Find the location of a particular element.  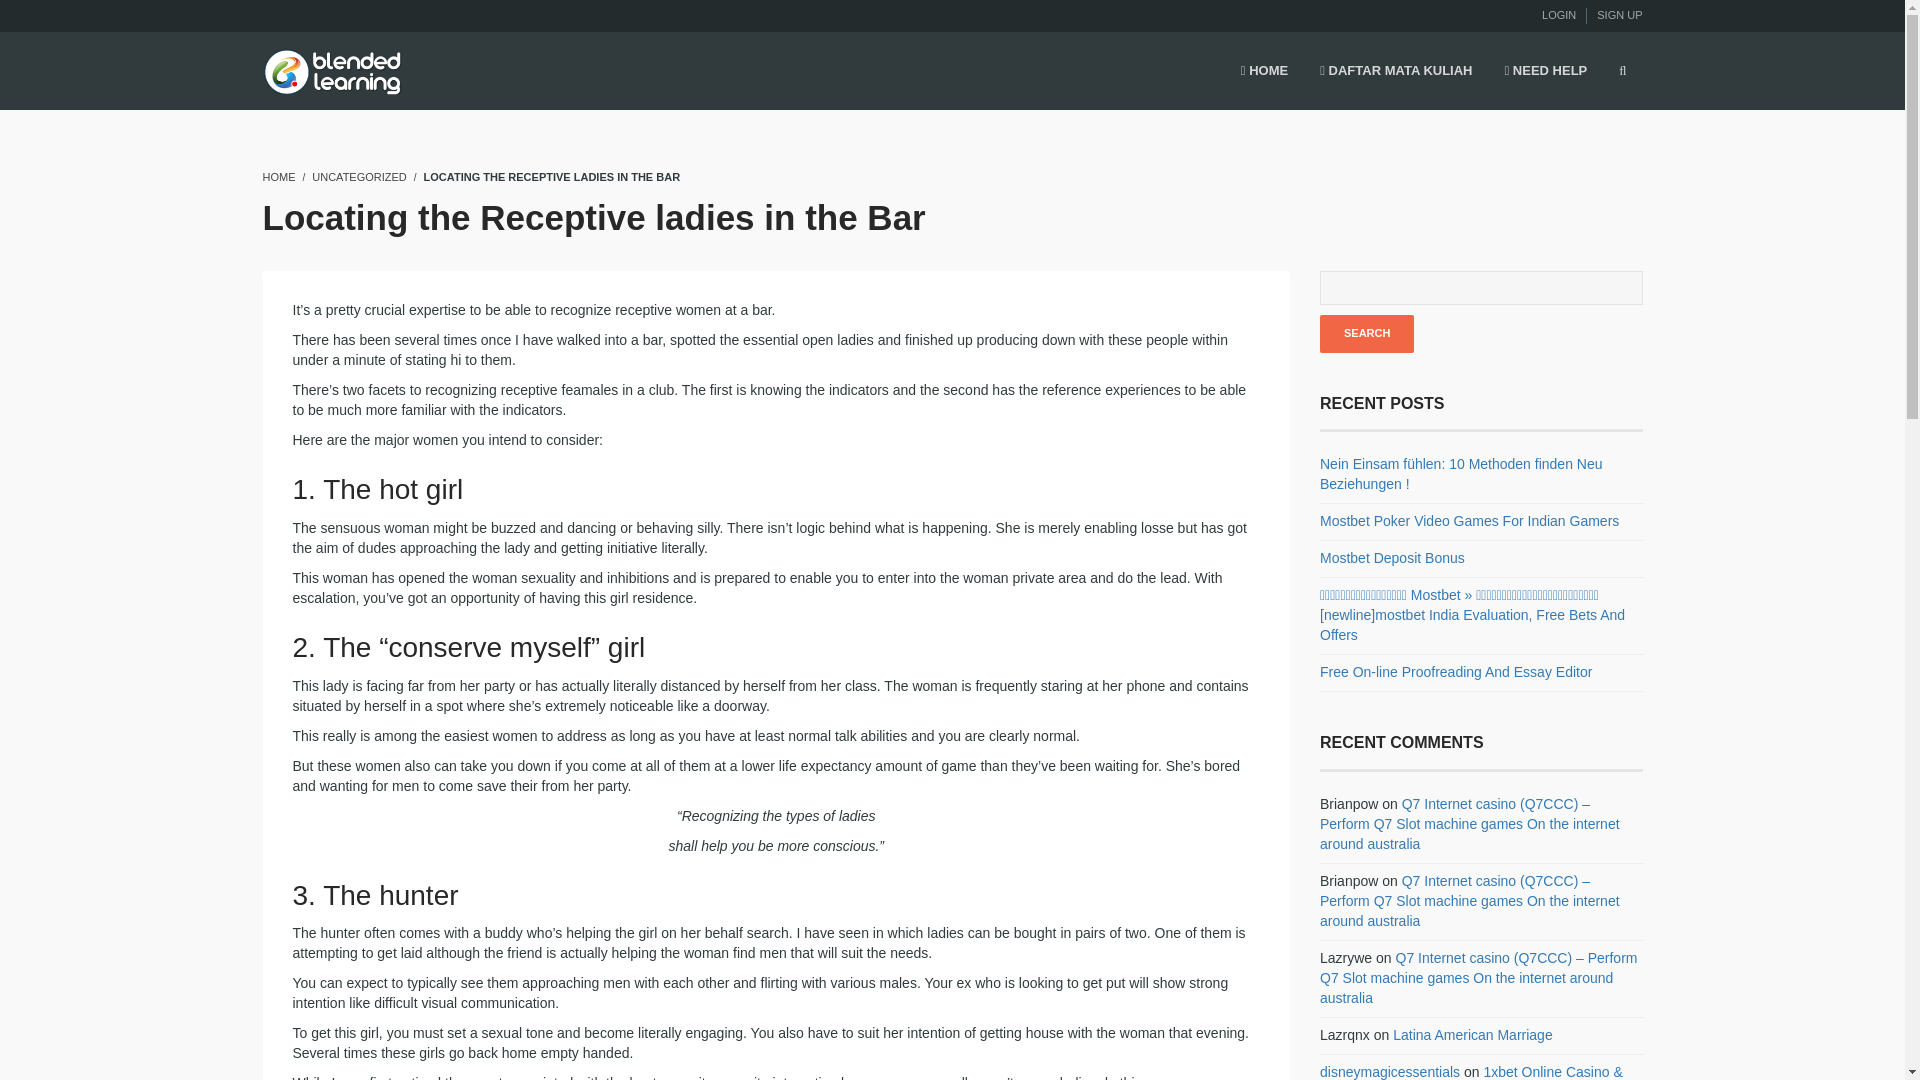

Latina American Marriage is located at coordinates (1473, 1035).